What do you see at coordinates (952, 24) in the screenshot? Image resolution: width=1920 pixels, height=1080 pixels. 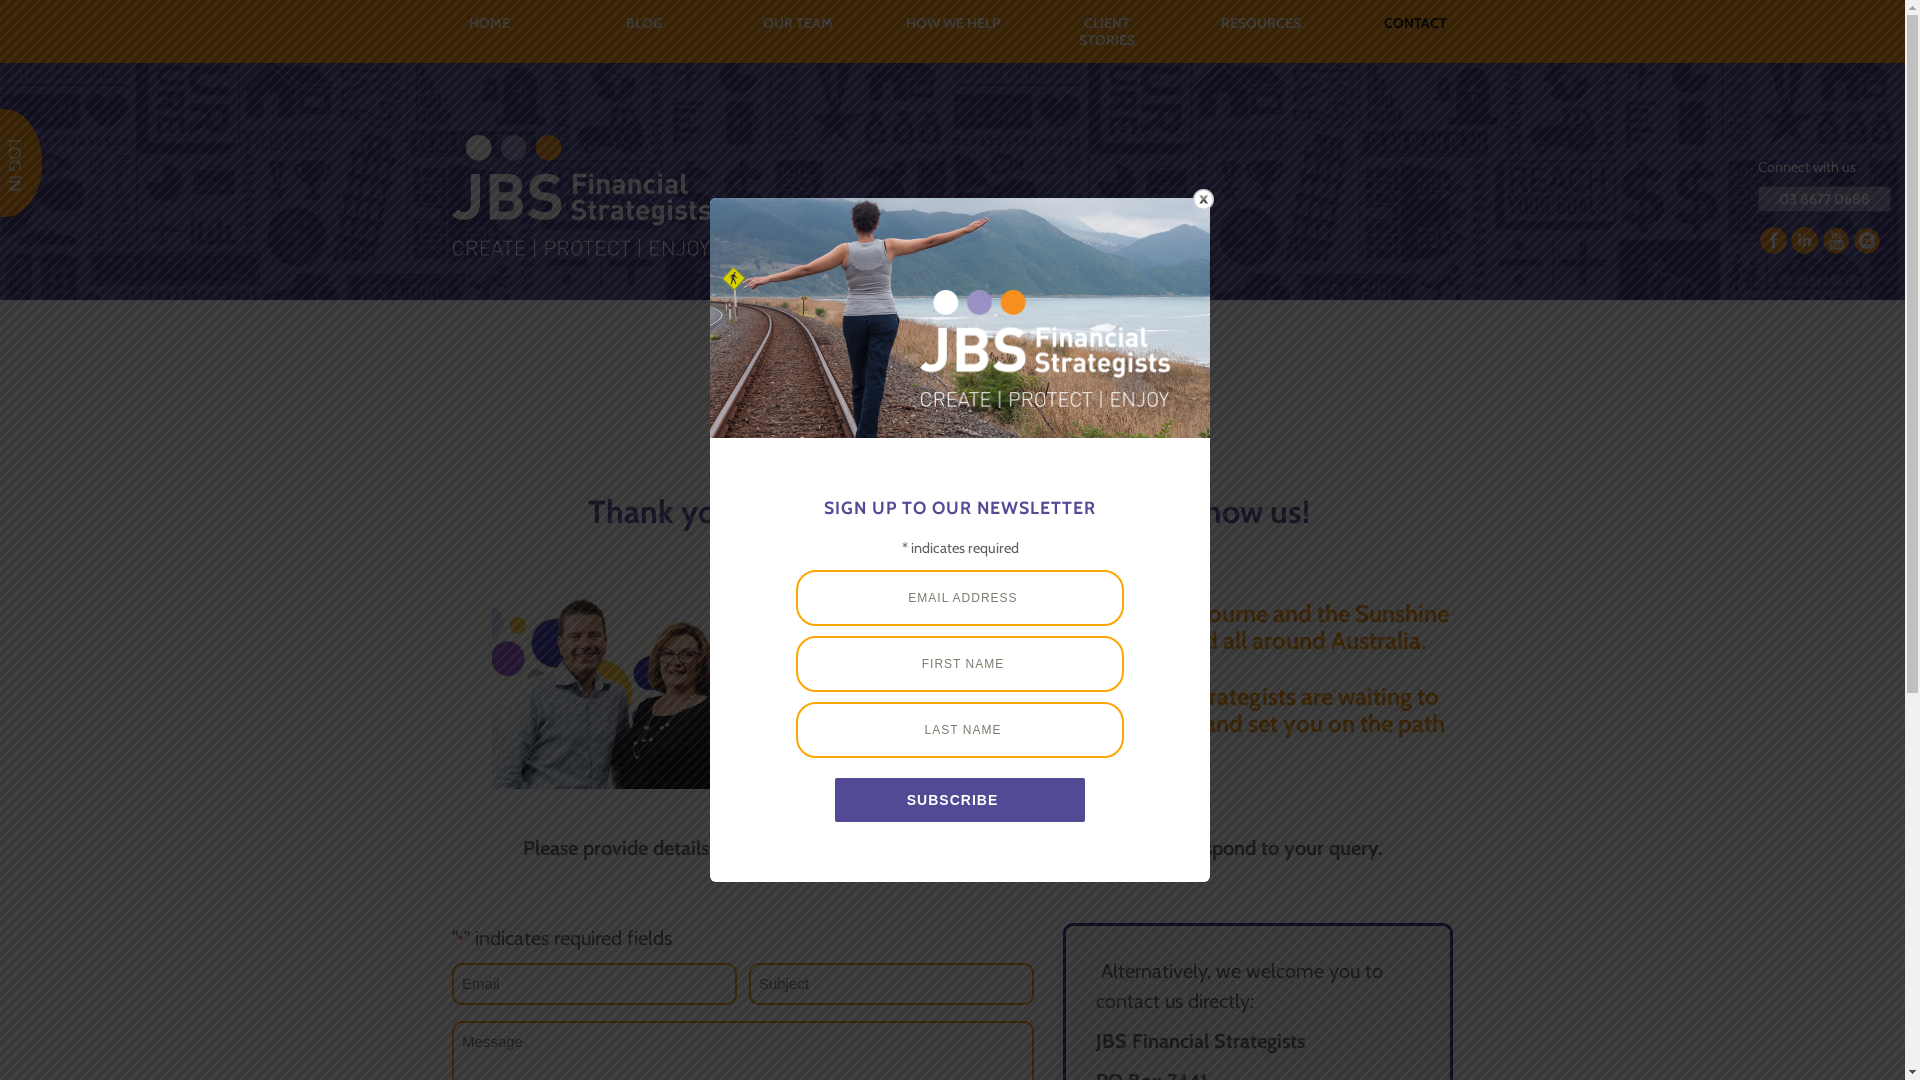 I see `HOW WE HELP` at bounding box center [952, 24].